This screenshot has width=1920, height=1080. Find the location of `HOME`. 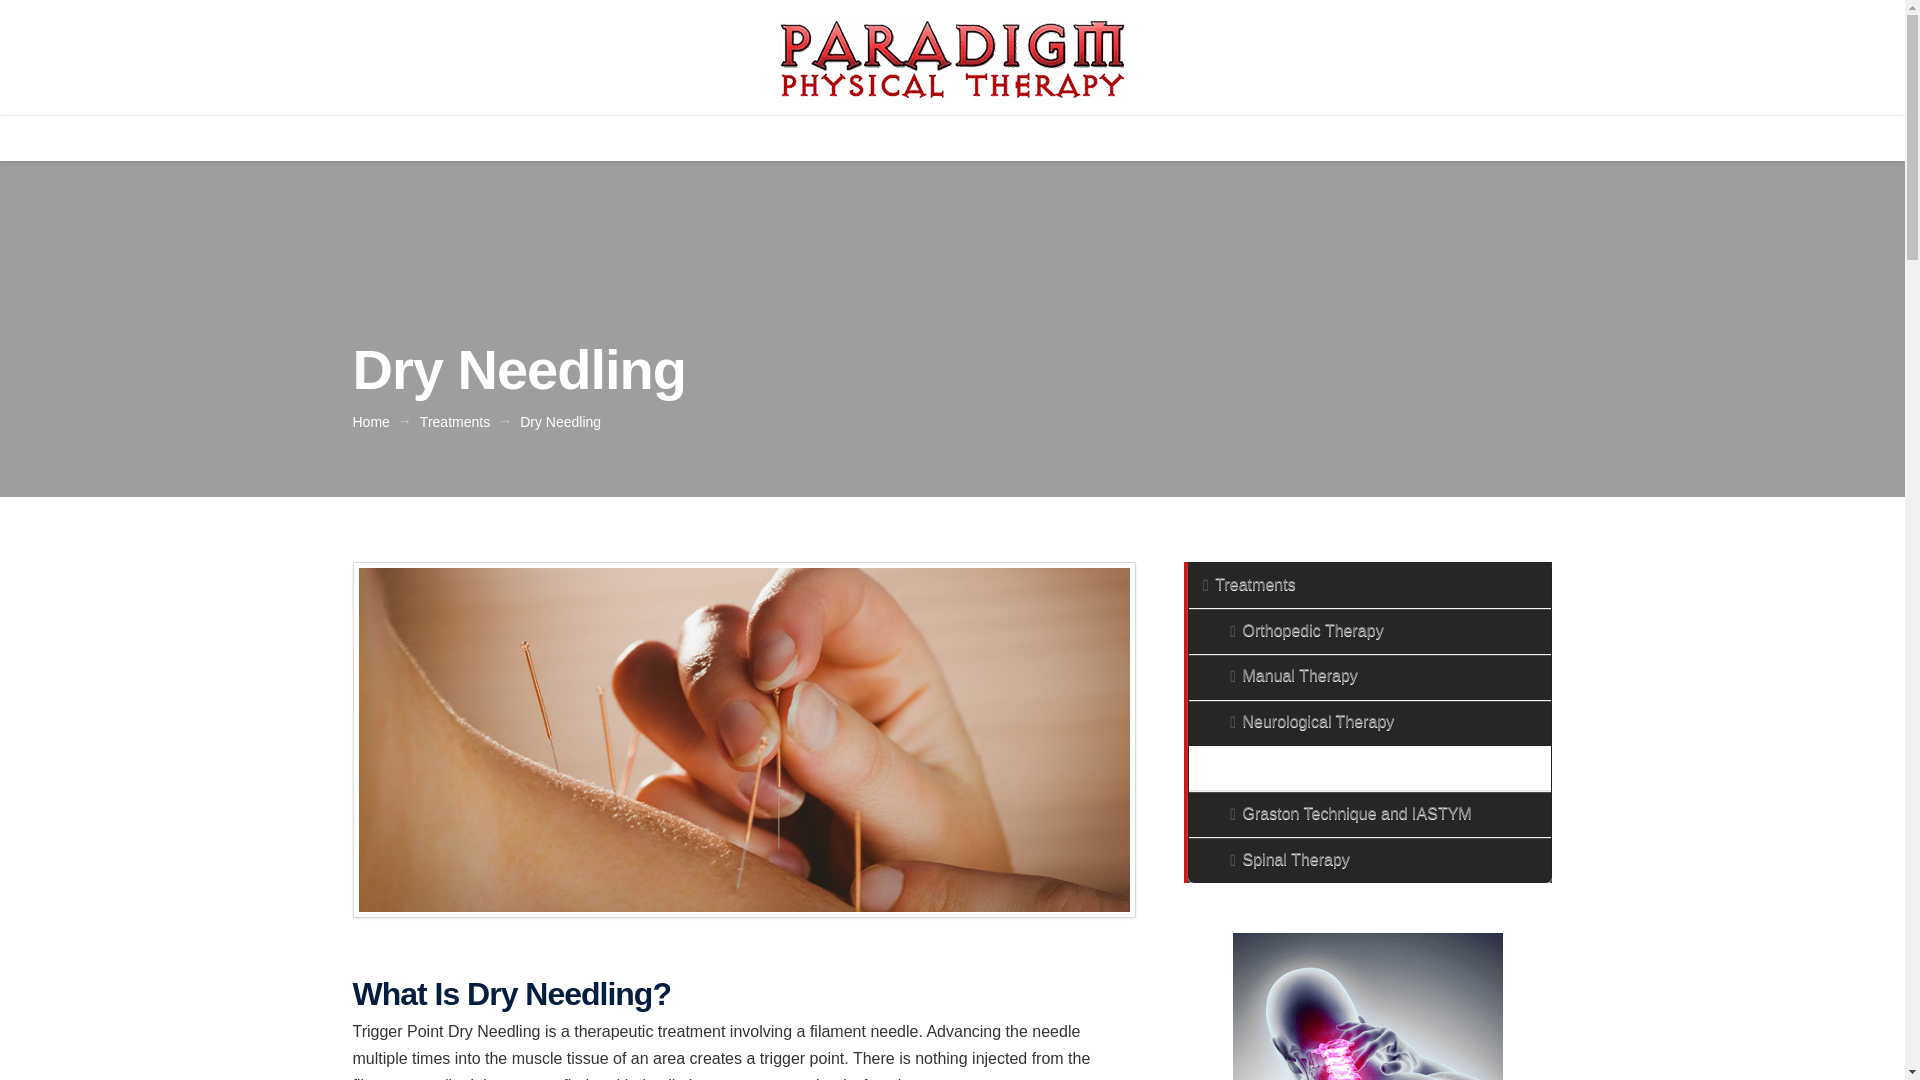

HOME is located at coordinates (574, 138).